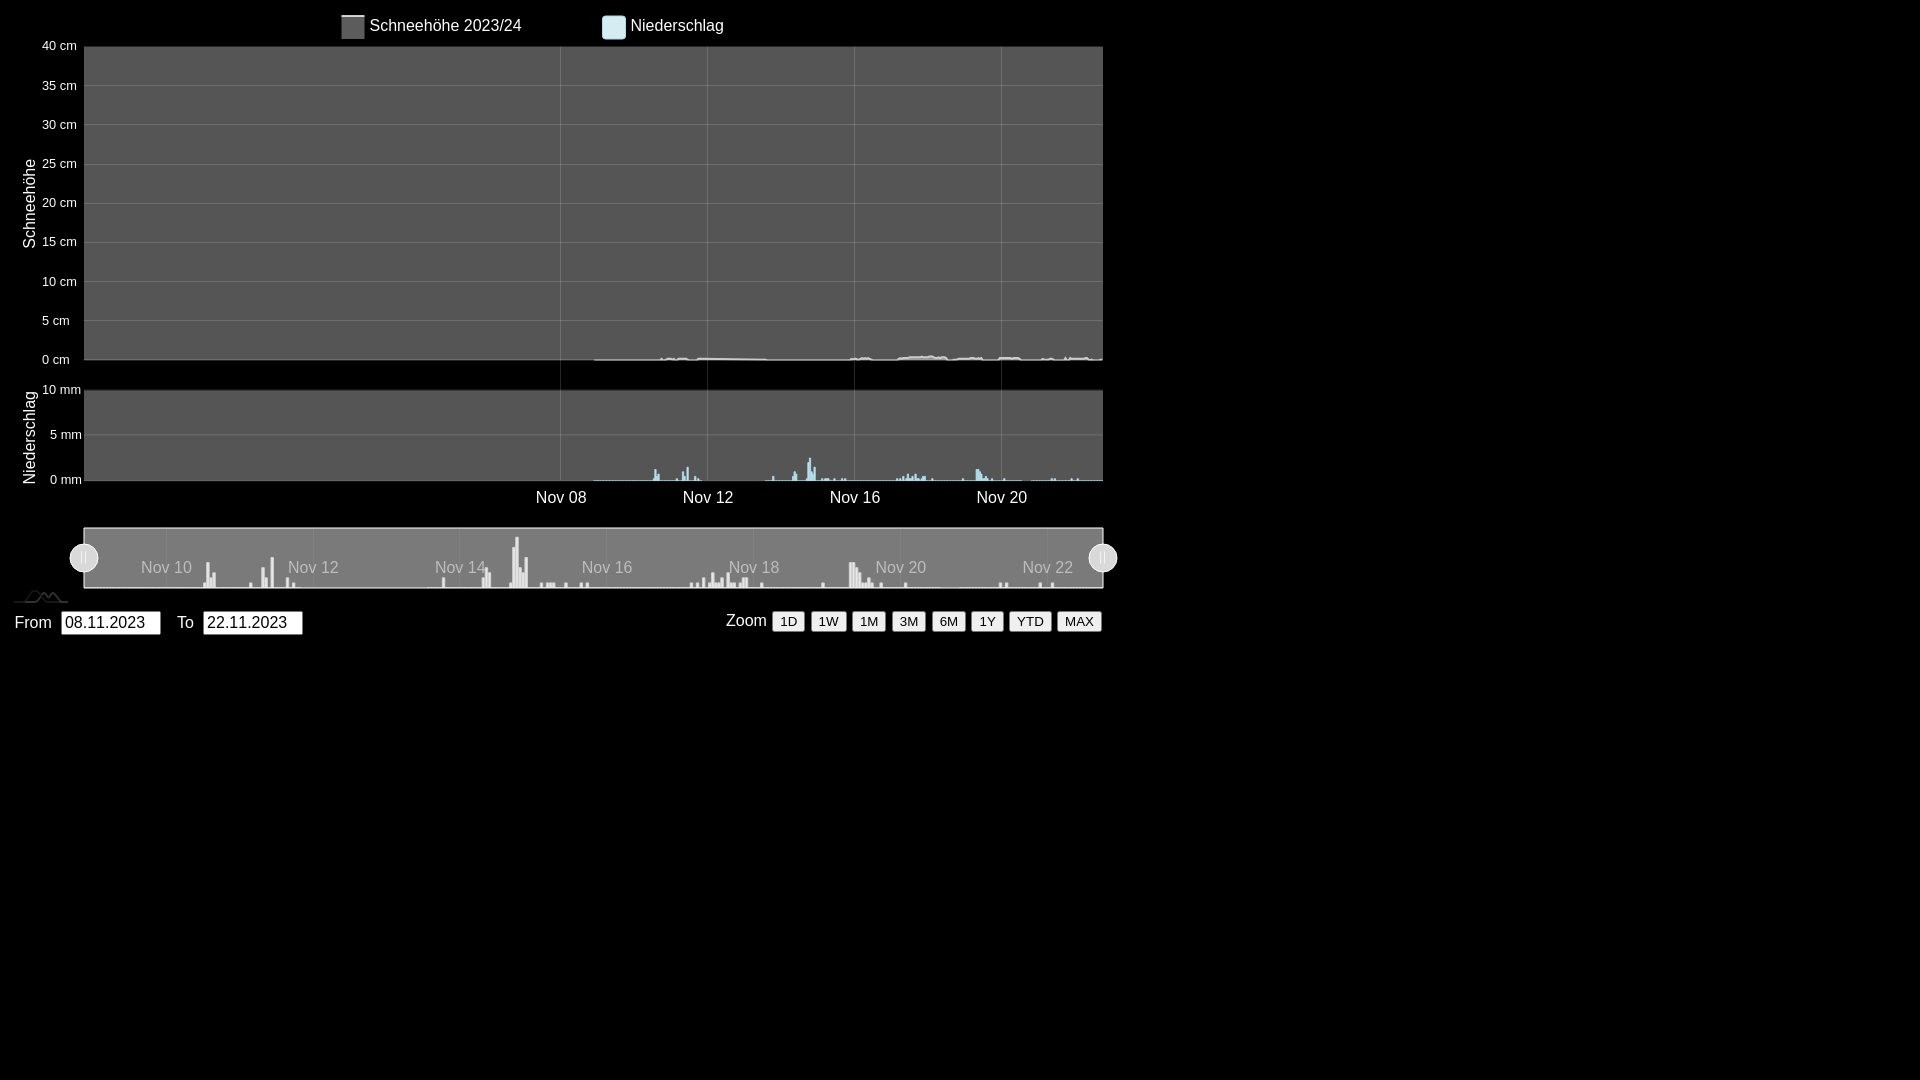  I want to click on YTD, so click(1030, 622).